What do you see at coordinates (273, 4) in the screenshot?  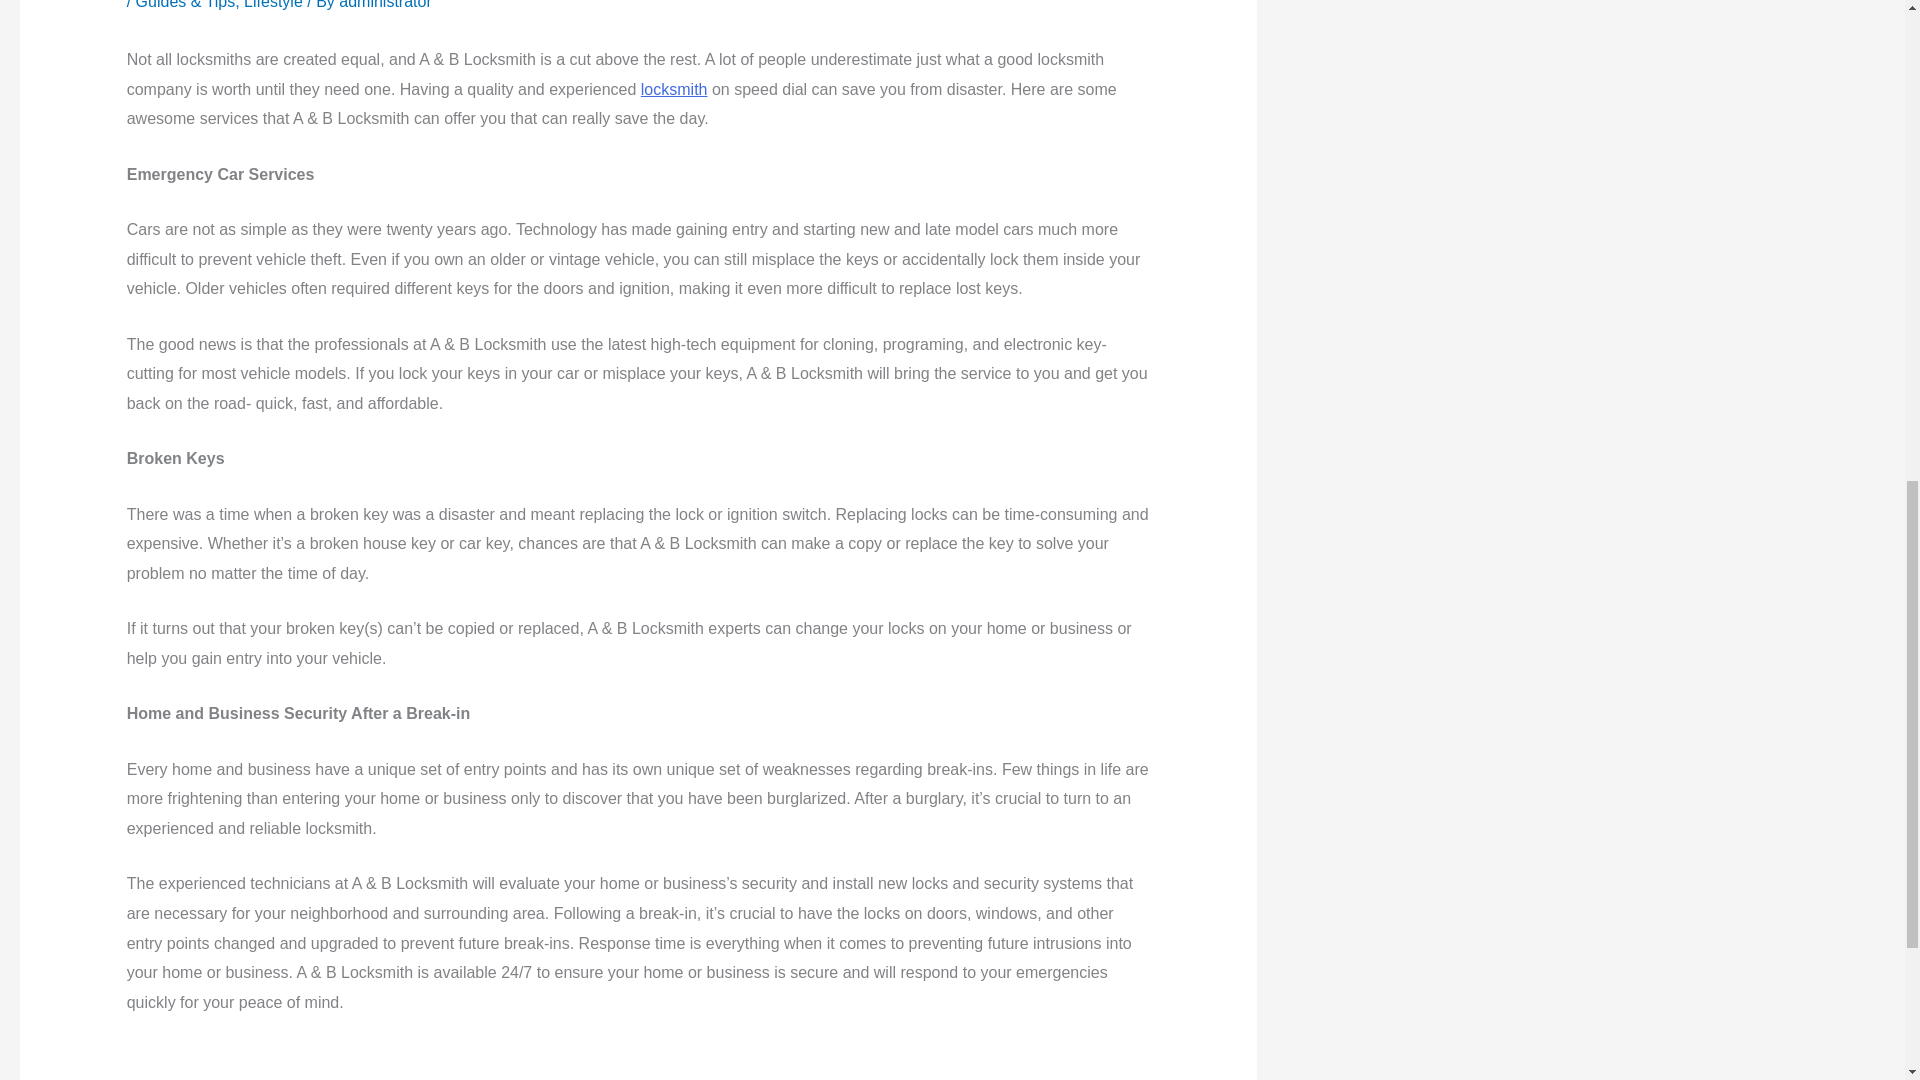 I see `Lifestyle` at bounding box center [273, 4].